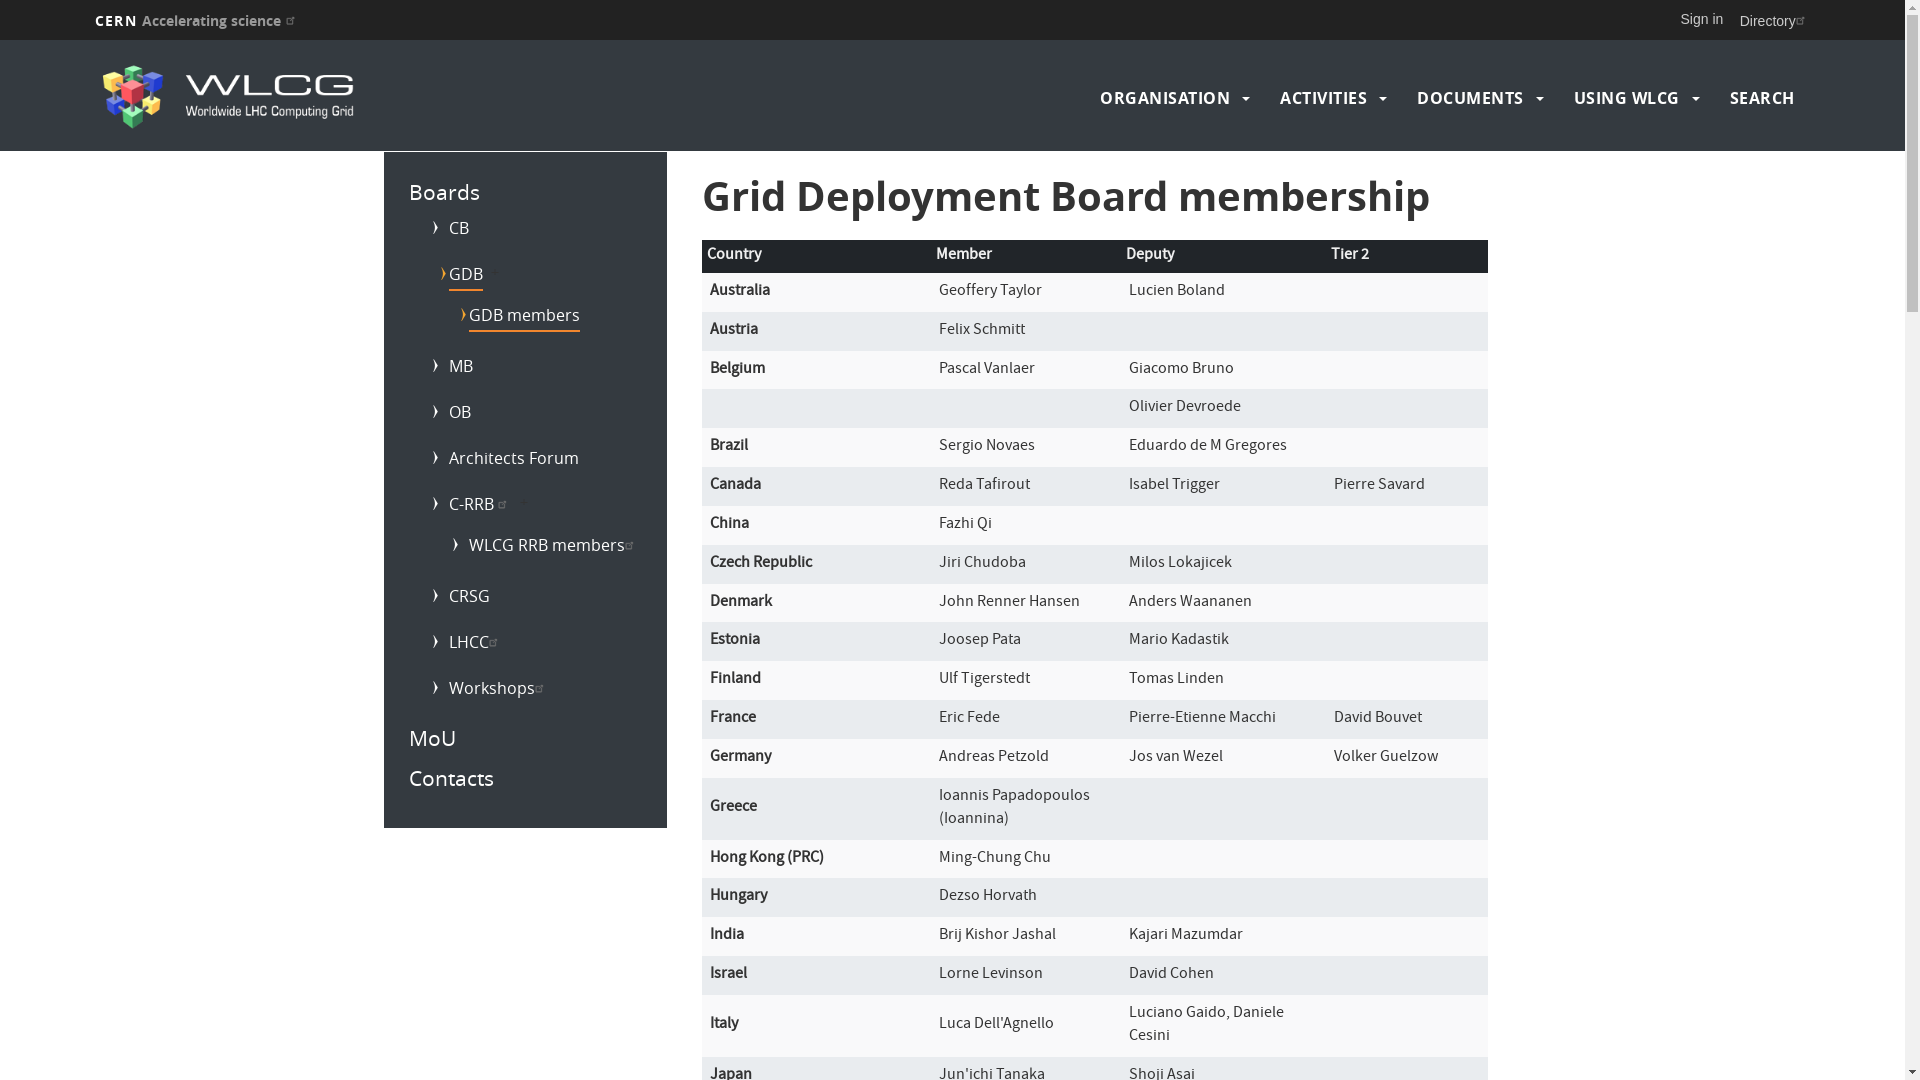  I want to click on GDB, so click(455, 276).